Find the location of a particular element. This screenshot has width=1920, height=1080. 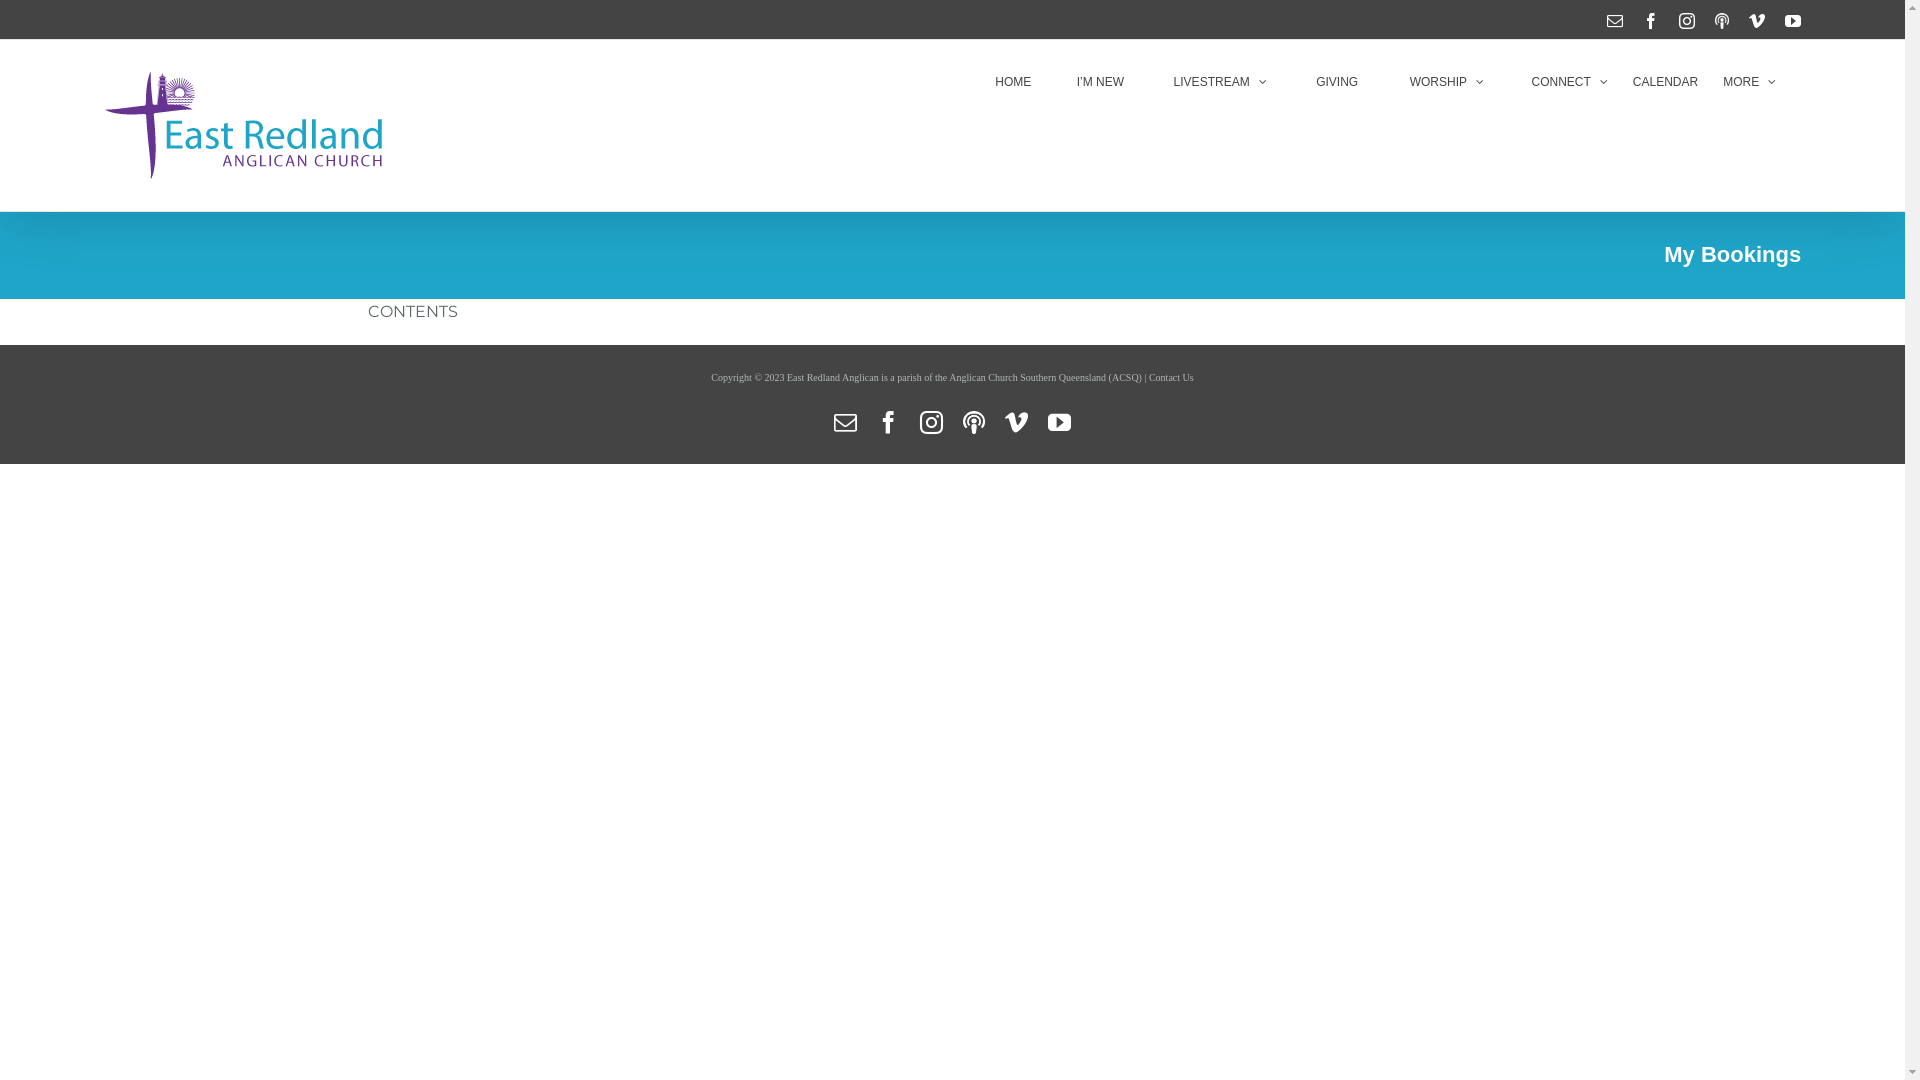

CALENDAR is located at coordinates (1666, 82).